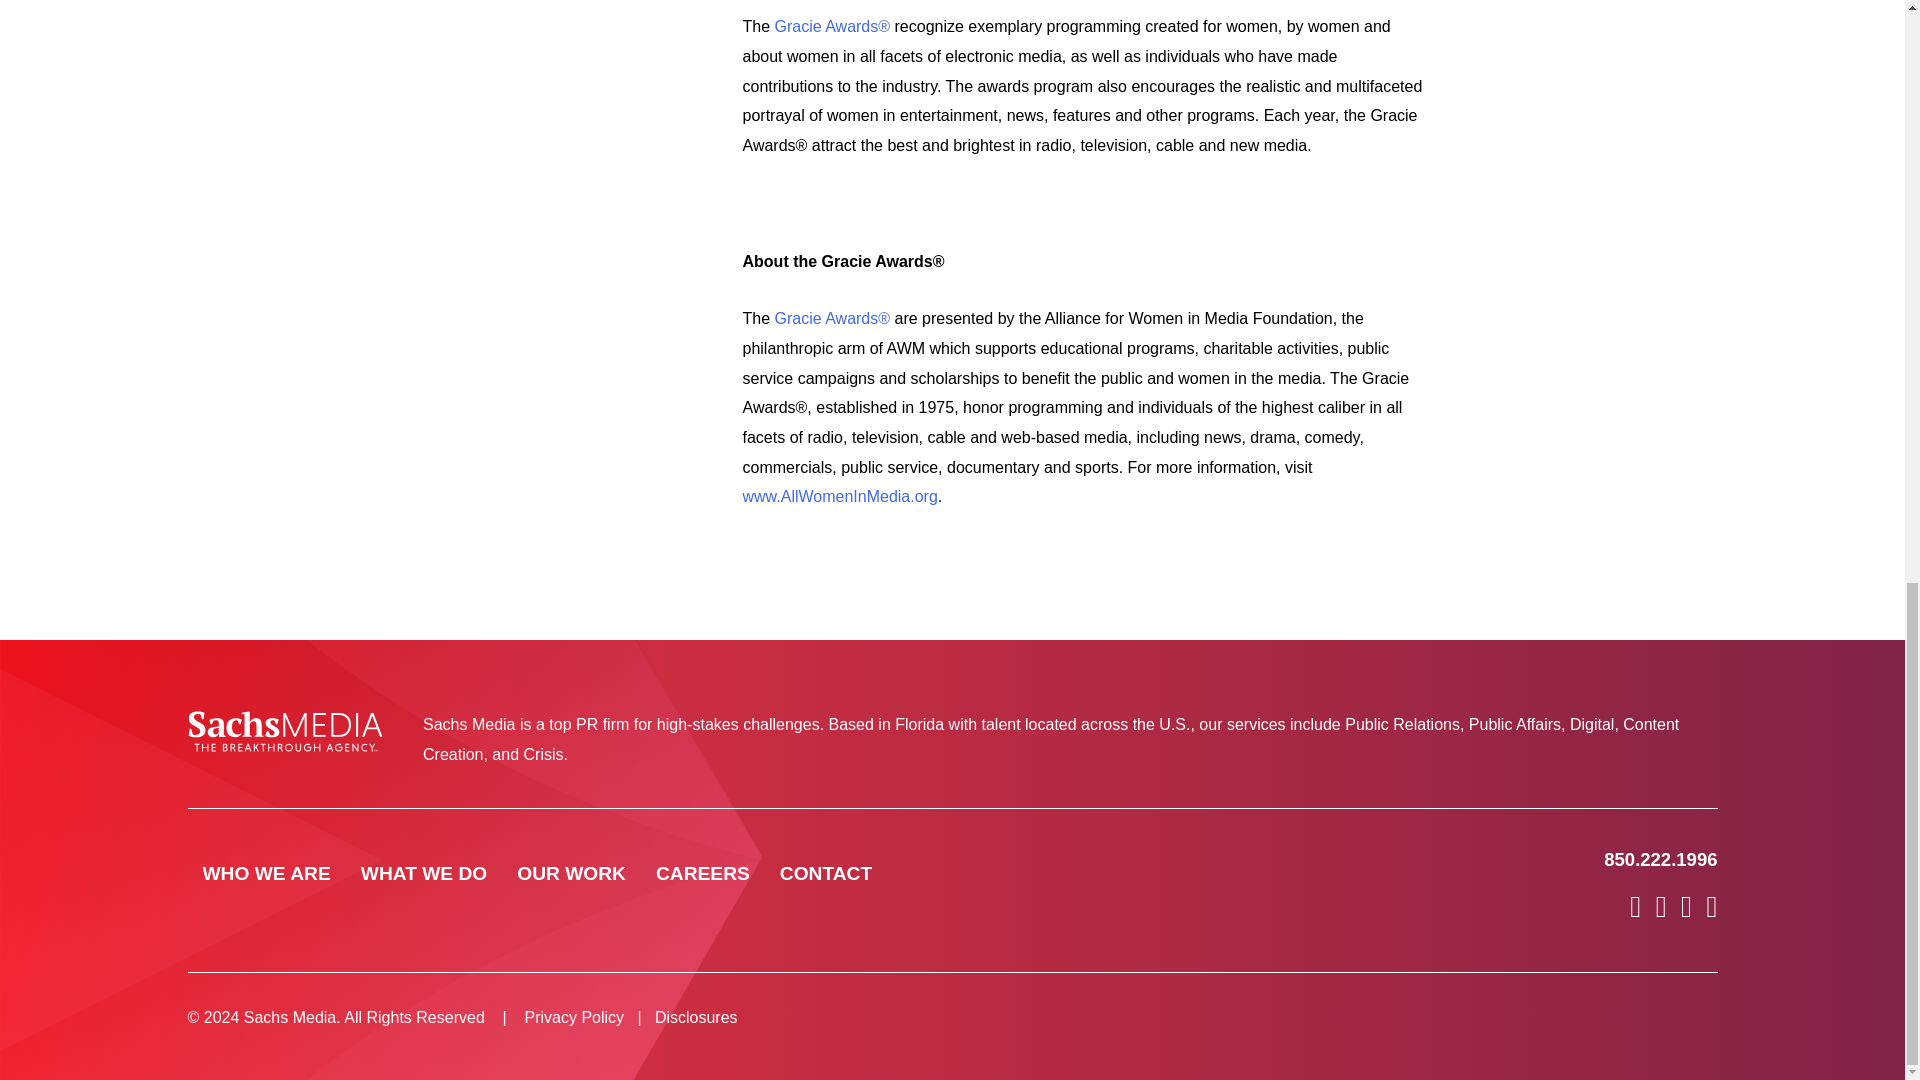 The width and height of the screenshot is (1920, 1080). What do you see at coordinates (570, 874) in the screenshot?
I see `OUR WORK` at bounding box center [570, 874].